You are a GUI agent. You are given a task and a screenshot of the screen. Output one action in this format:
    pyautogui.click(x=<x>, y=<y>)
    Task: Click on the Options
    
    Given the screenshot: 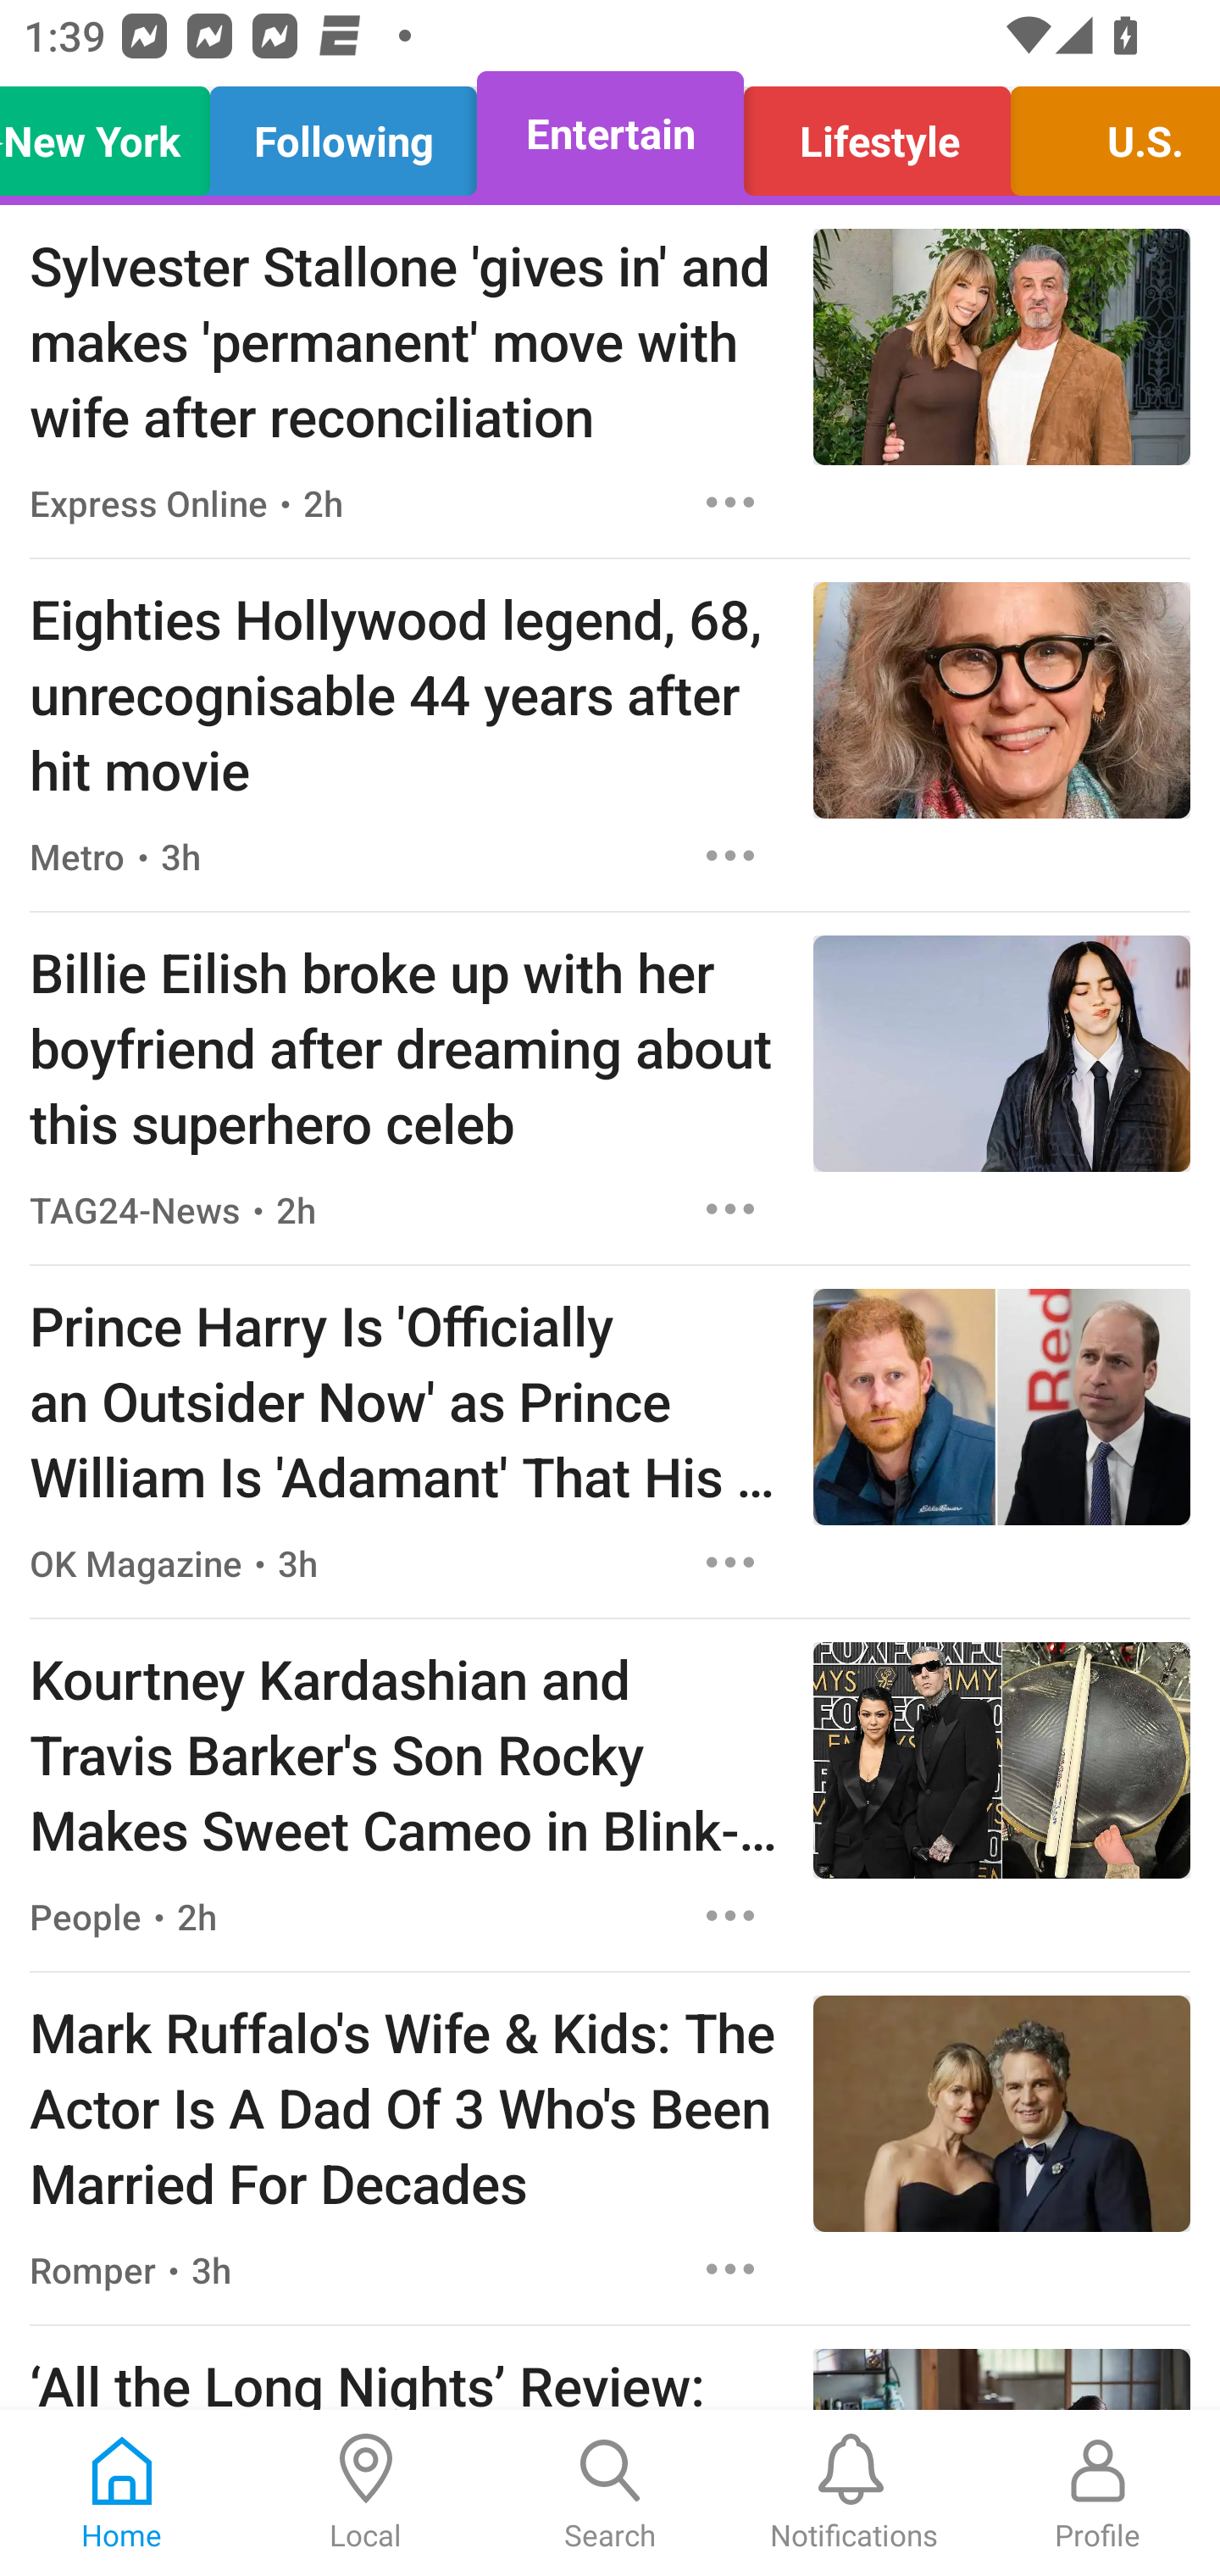 What is the action you would take?
    pyautogui.click(x=730, y=1562)
    